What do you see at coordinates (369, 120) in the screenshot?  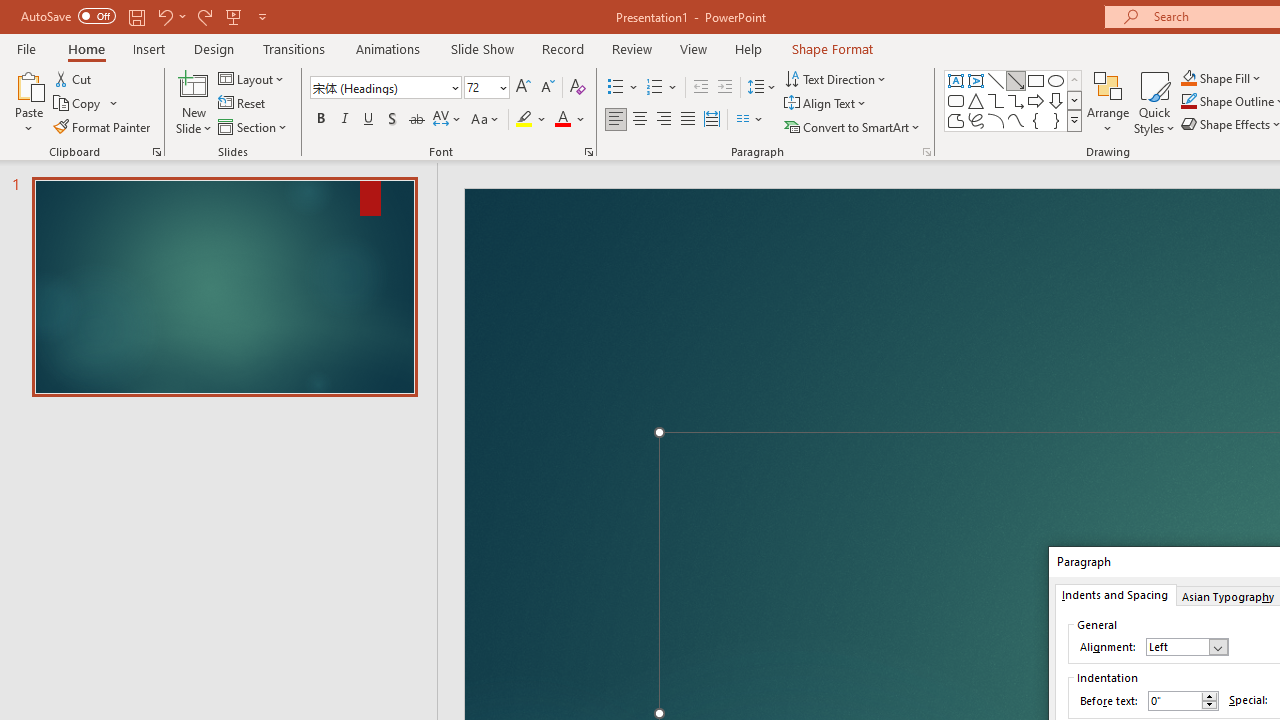 I see `Underline` at bounding box center [369, 120].